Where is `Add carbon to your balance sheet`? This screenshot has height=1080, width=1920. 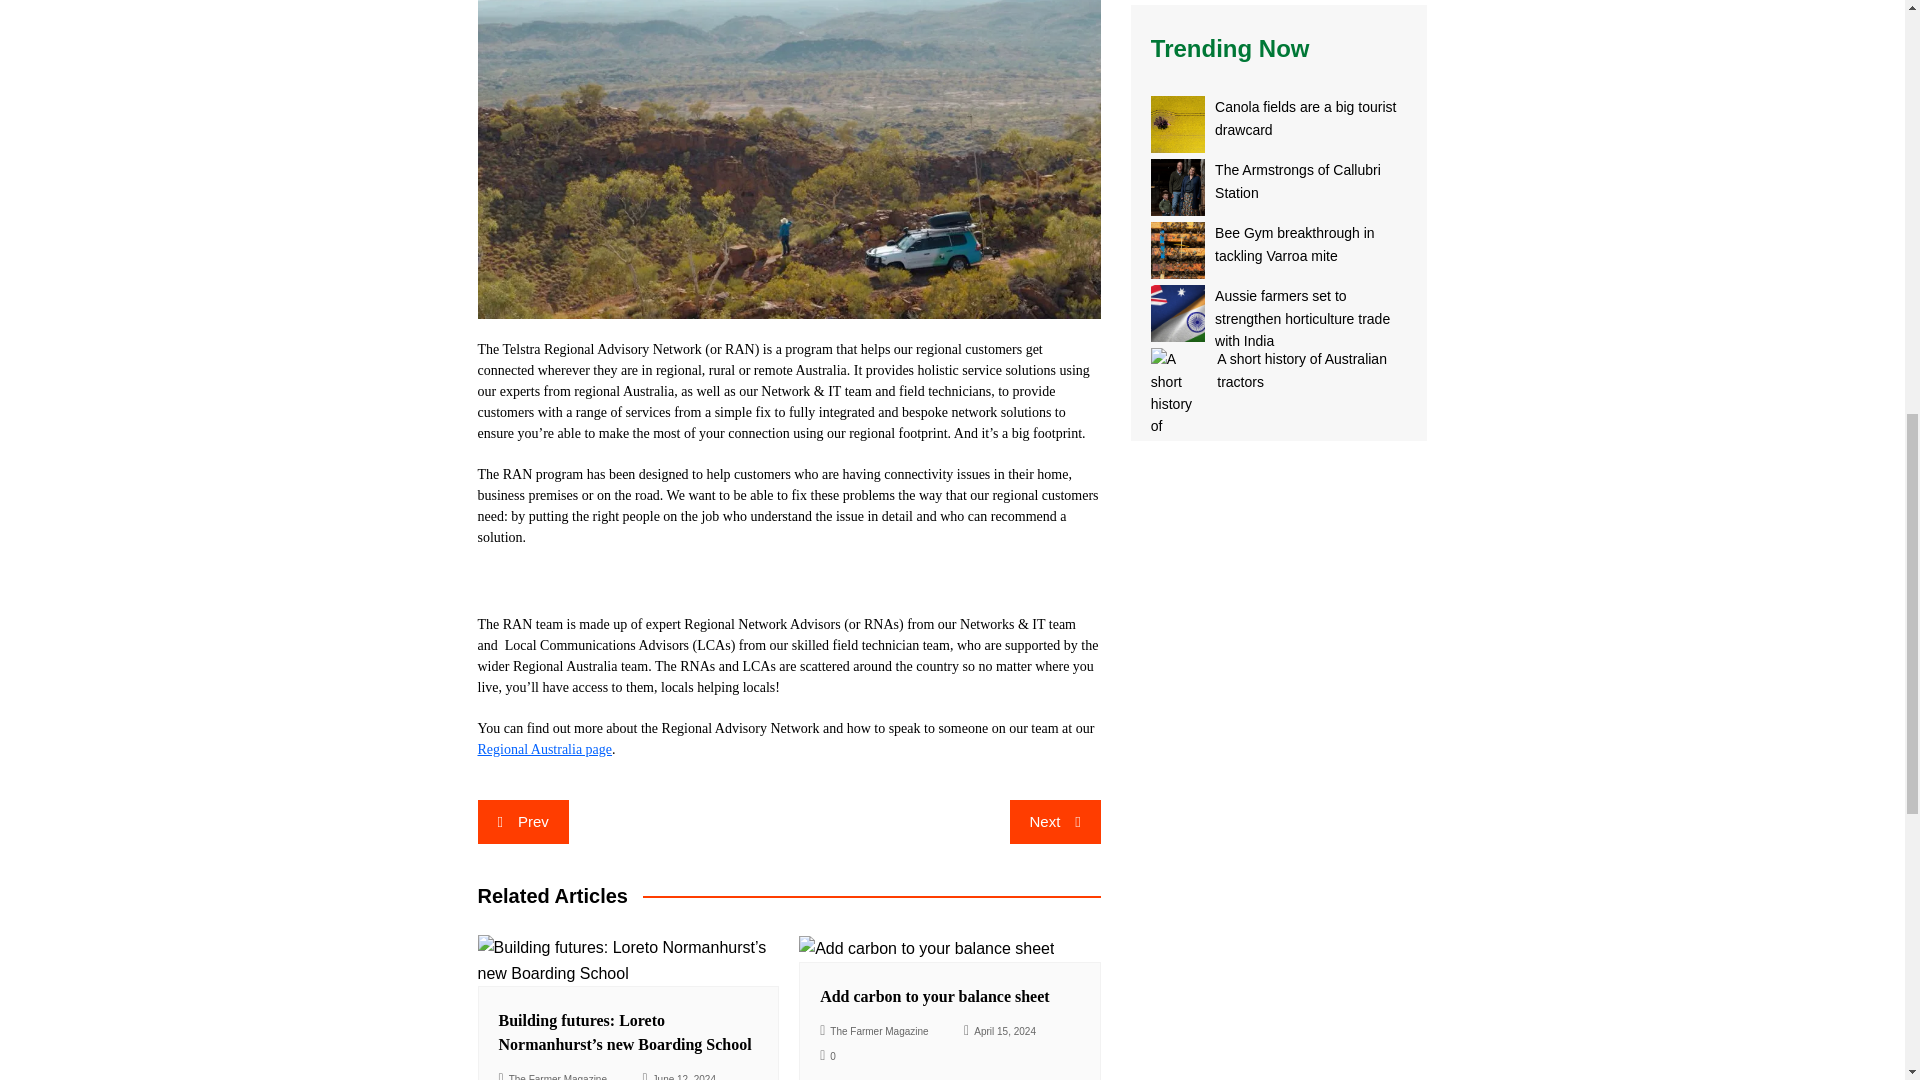 Add carbon to your balance sheet is located at coordinates (934, 996).